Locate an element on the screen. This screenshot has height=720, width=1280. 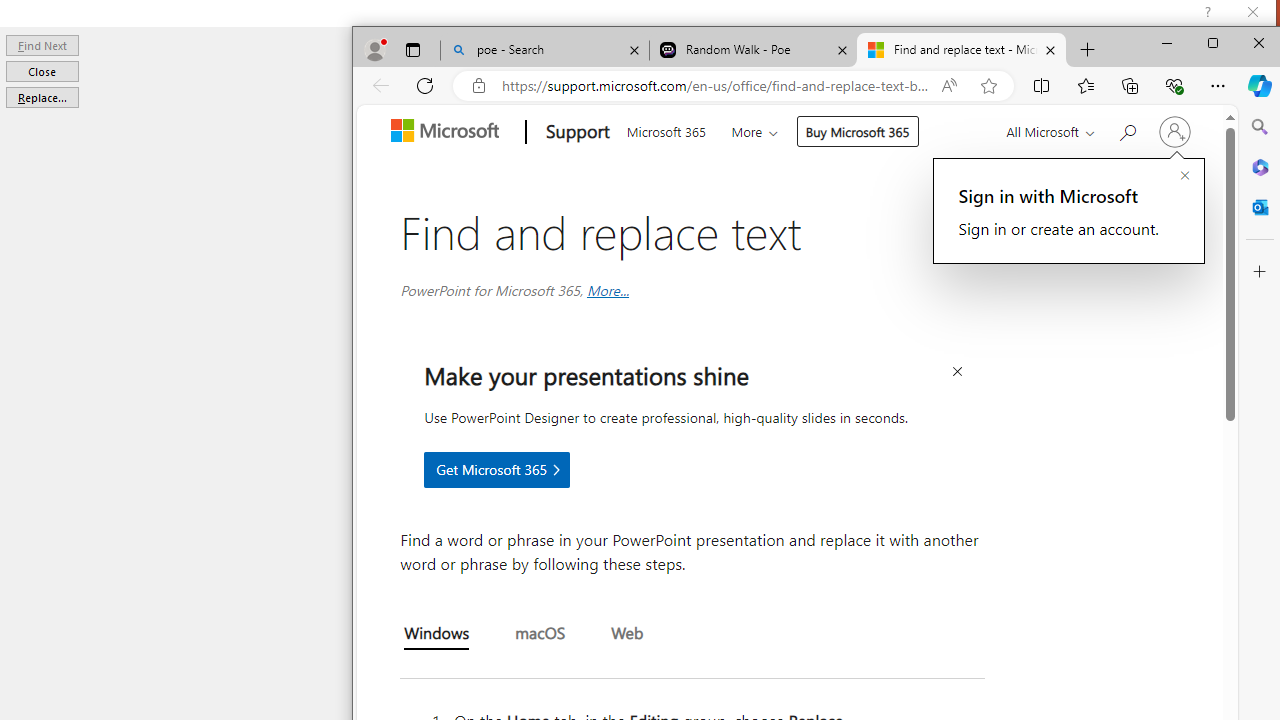
Support is located at coordinates (576, 132).